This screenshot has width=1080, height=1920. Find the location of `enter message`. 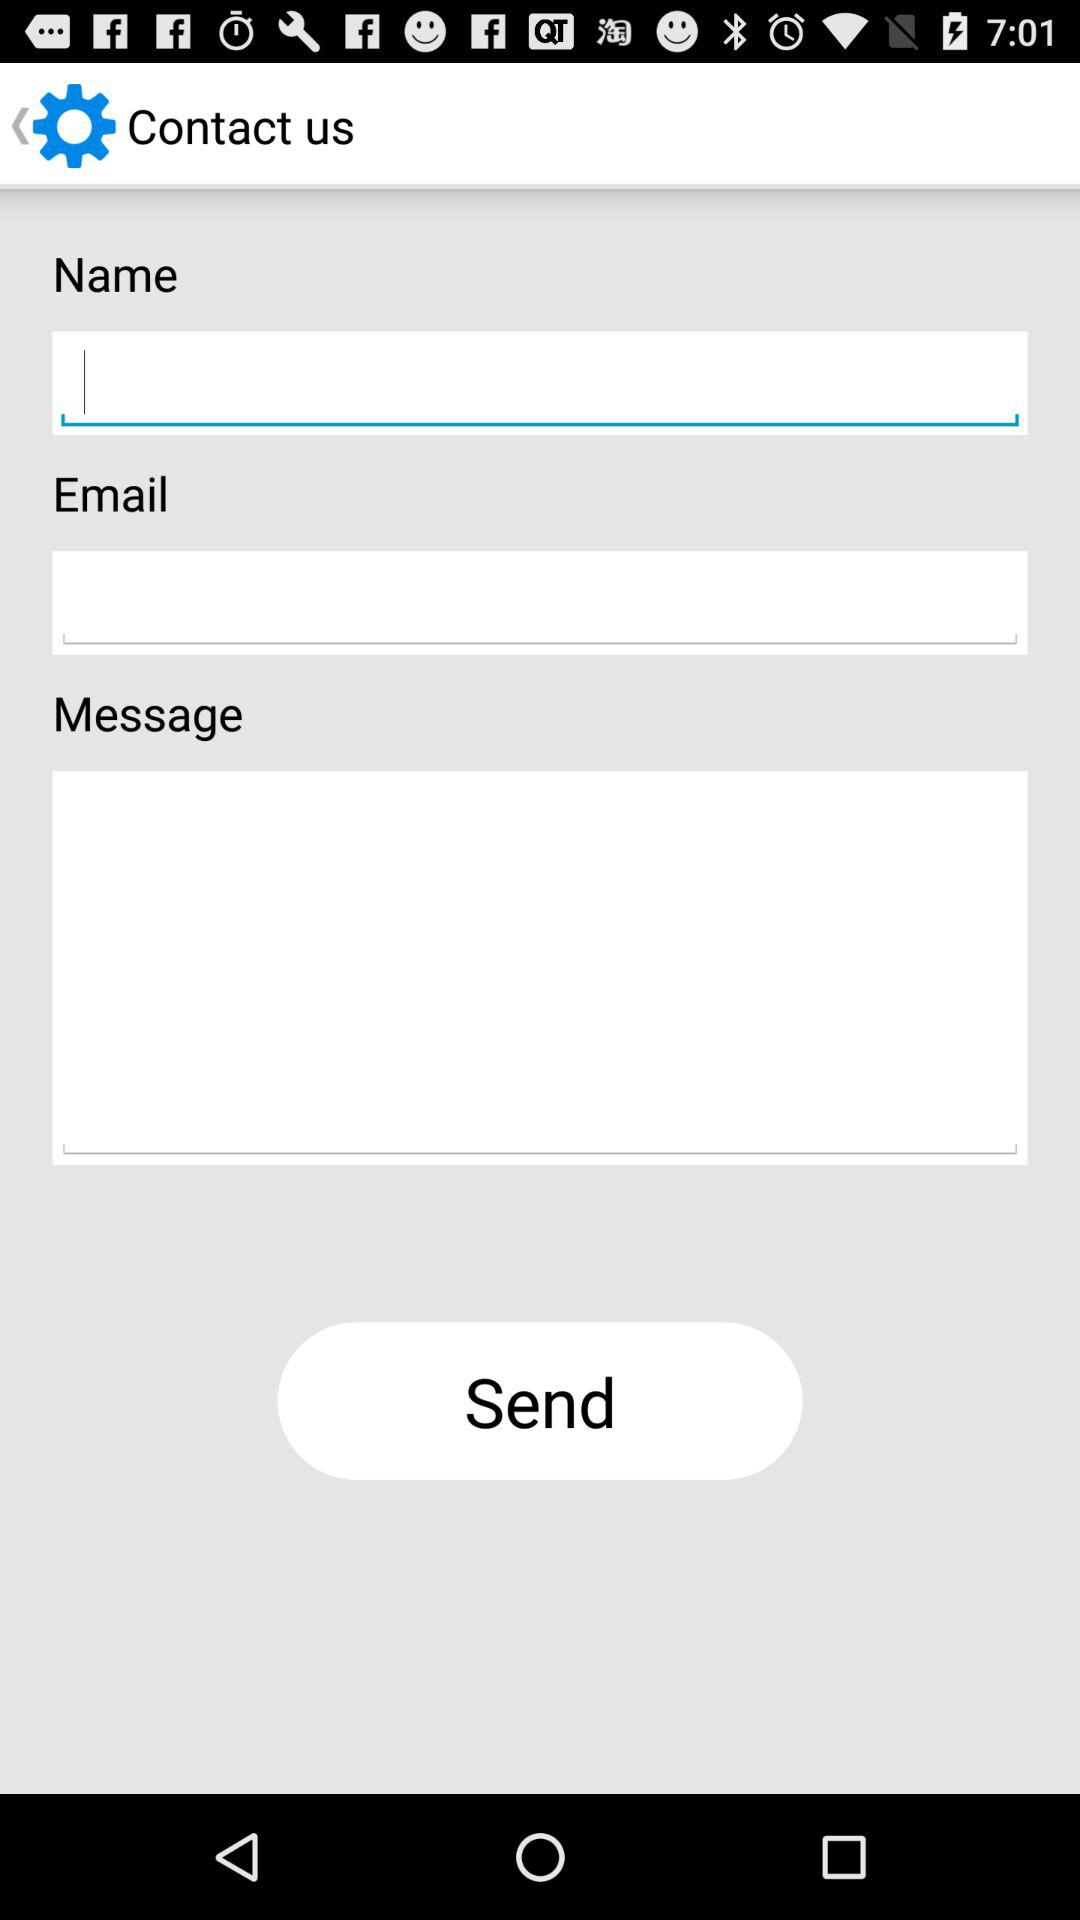

enter message is located at coordinates (540, 968).